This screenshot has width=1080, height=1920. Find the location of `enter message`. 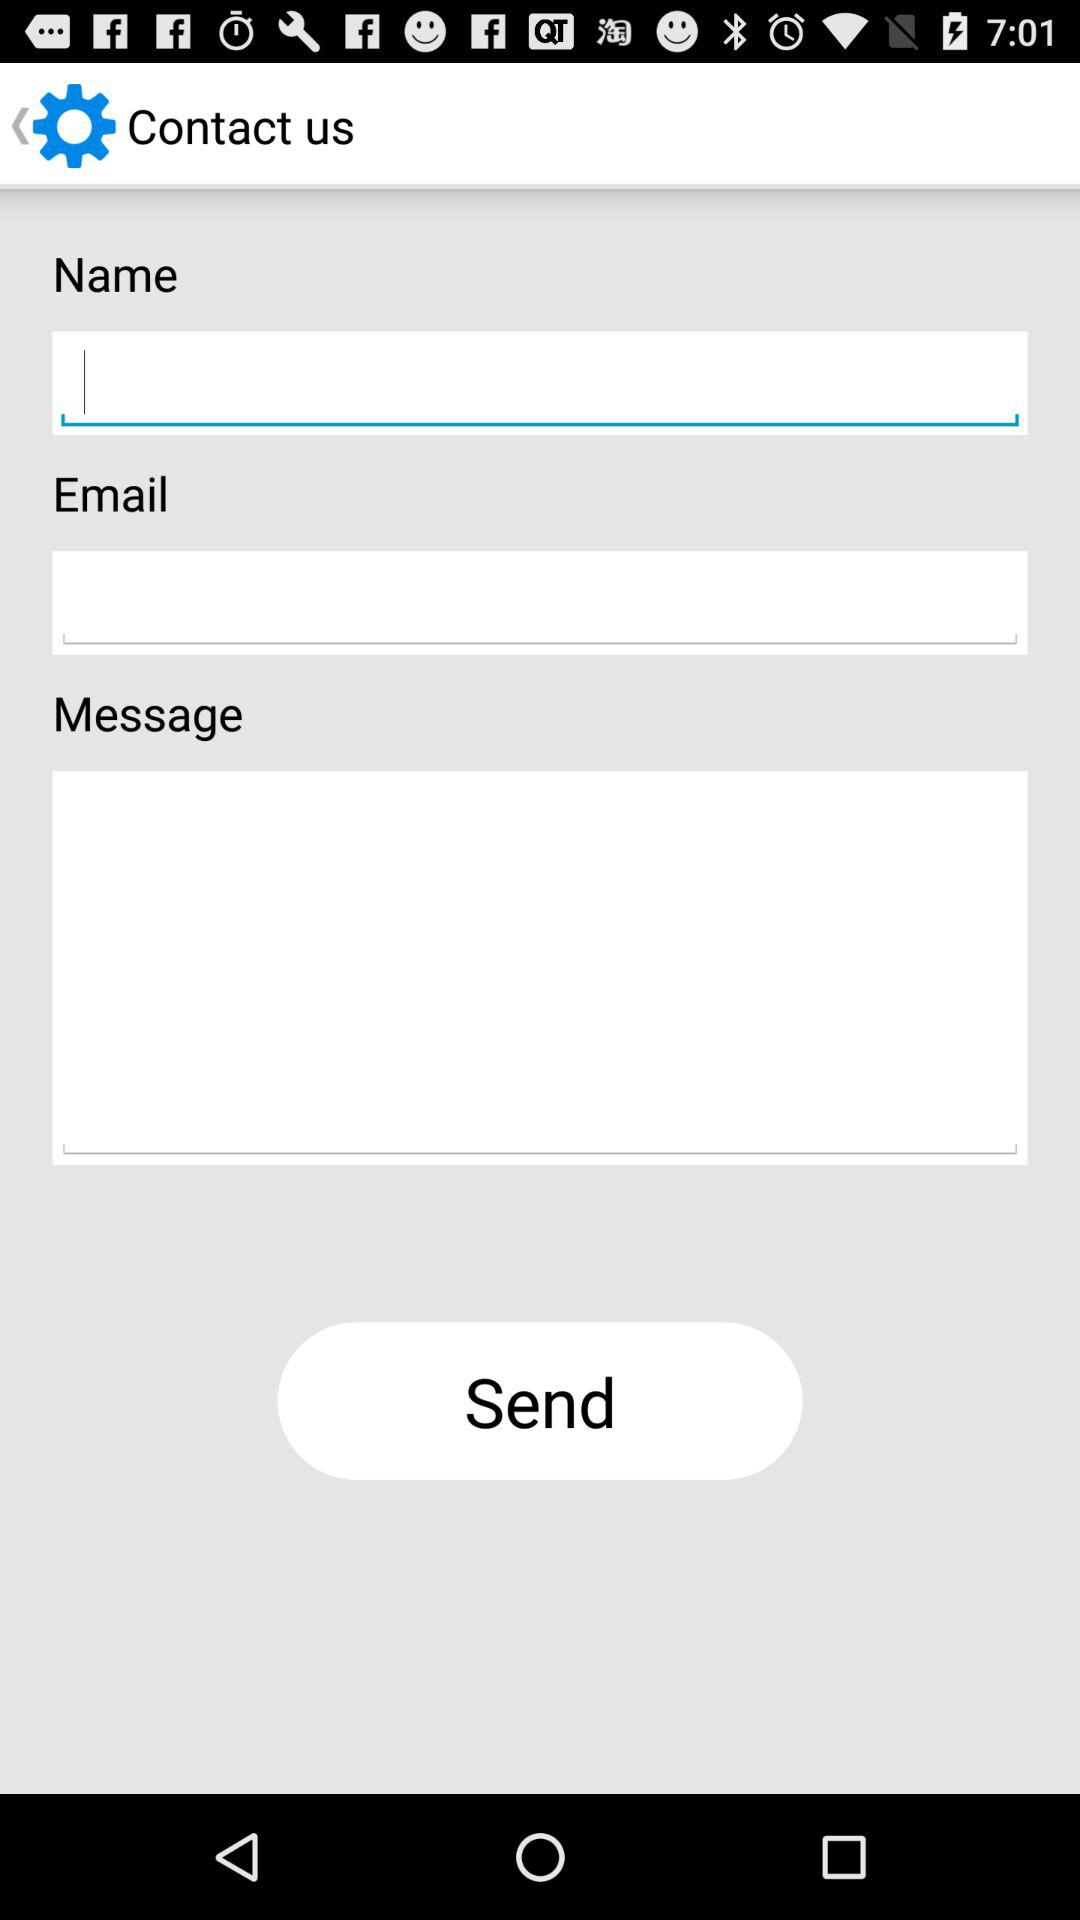

enter message is located at coordinates (540, 968).